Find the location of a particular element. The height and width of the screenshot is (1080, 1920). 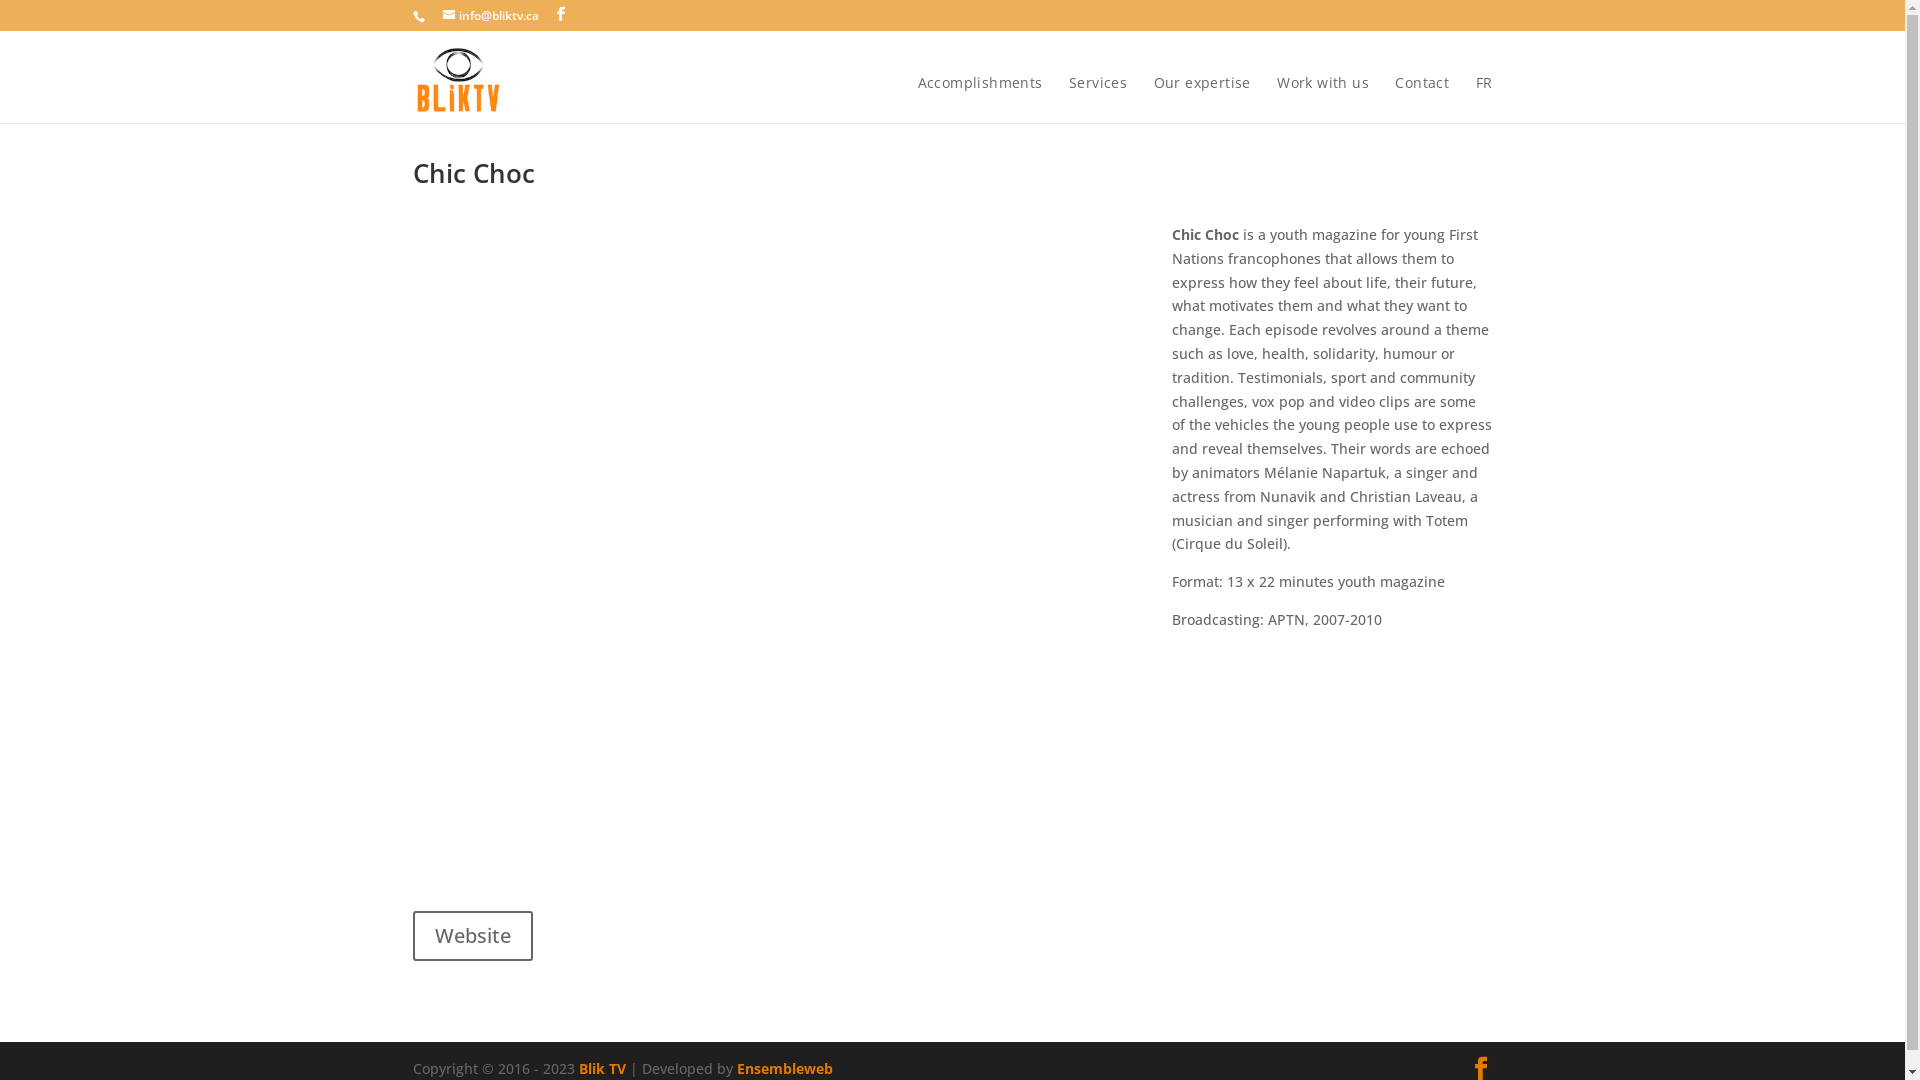

Blik TV is located at coordinates (602, 1068).